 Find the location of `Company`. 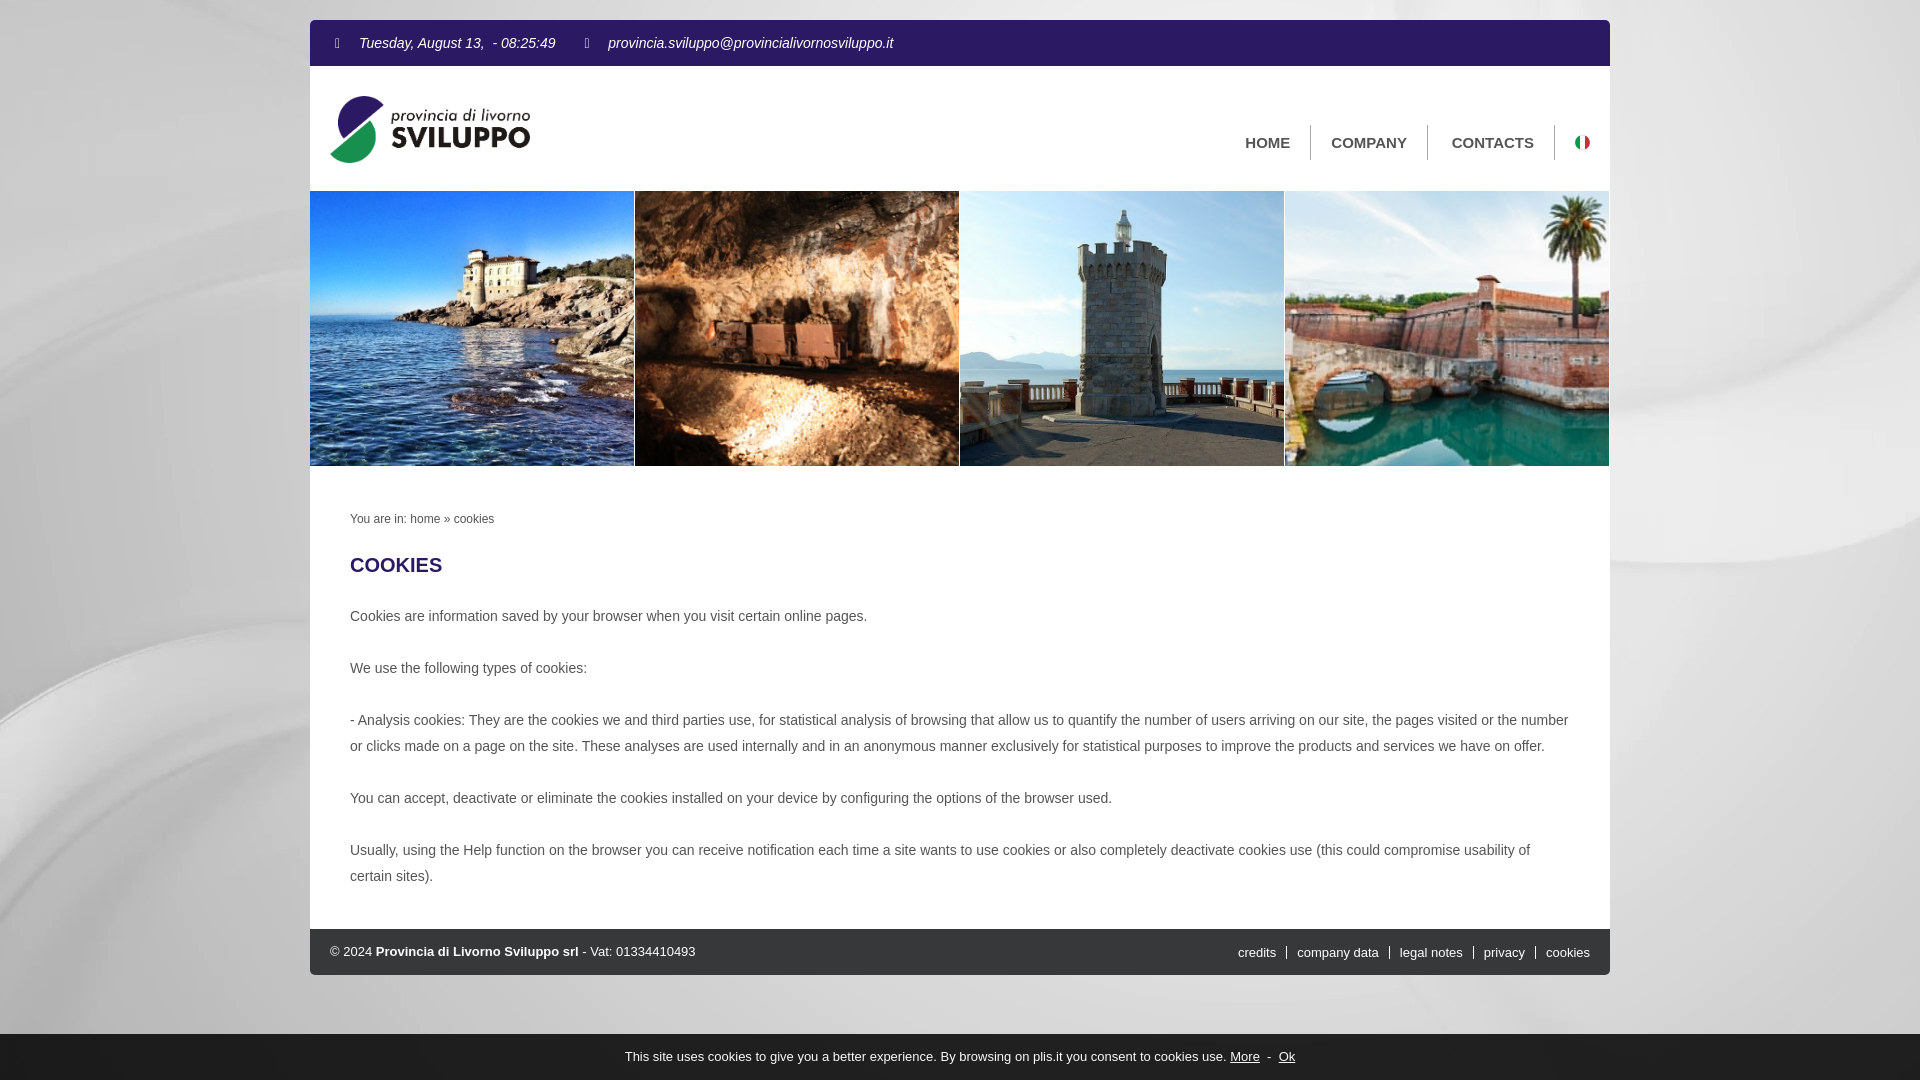

Company is located at coordinates (1370, 142).